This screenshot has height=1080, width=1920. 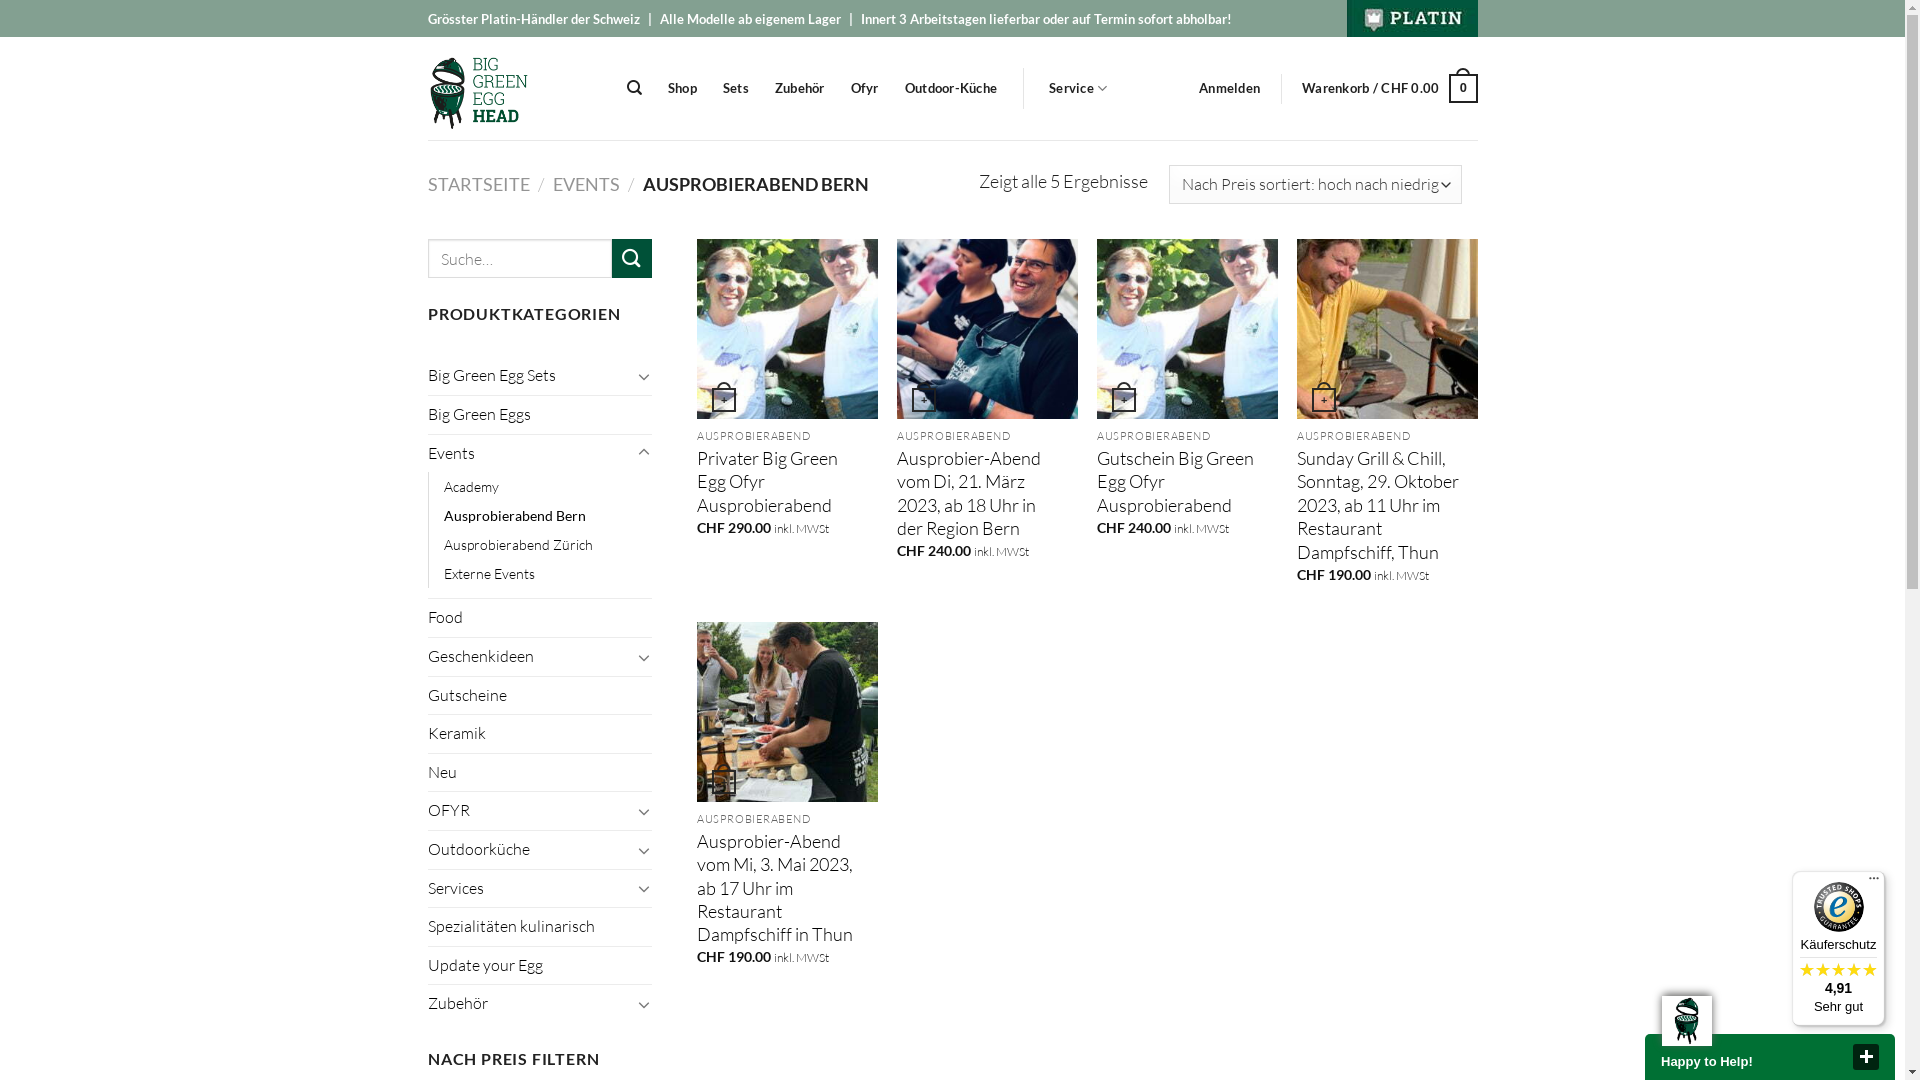 I want to click on EVENTS, so click(x=586, y=184).